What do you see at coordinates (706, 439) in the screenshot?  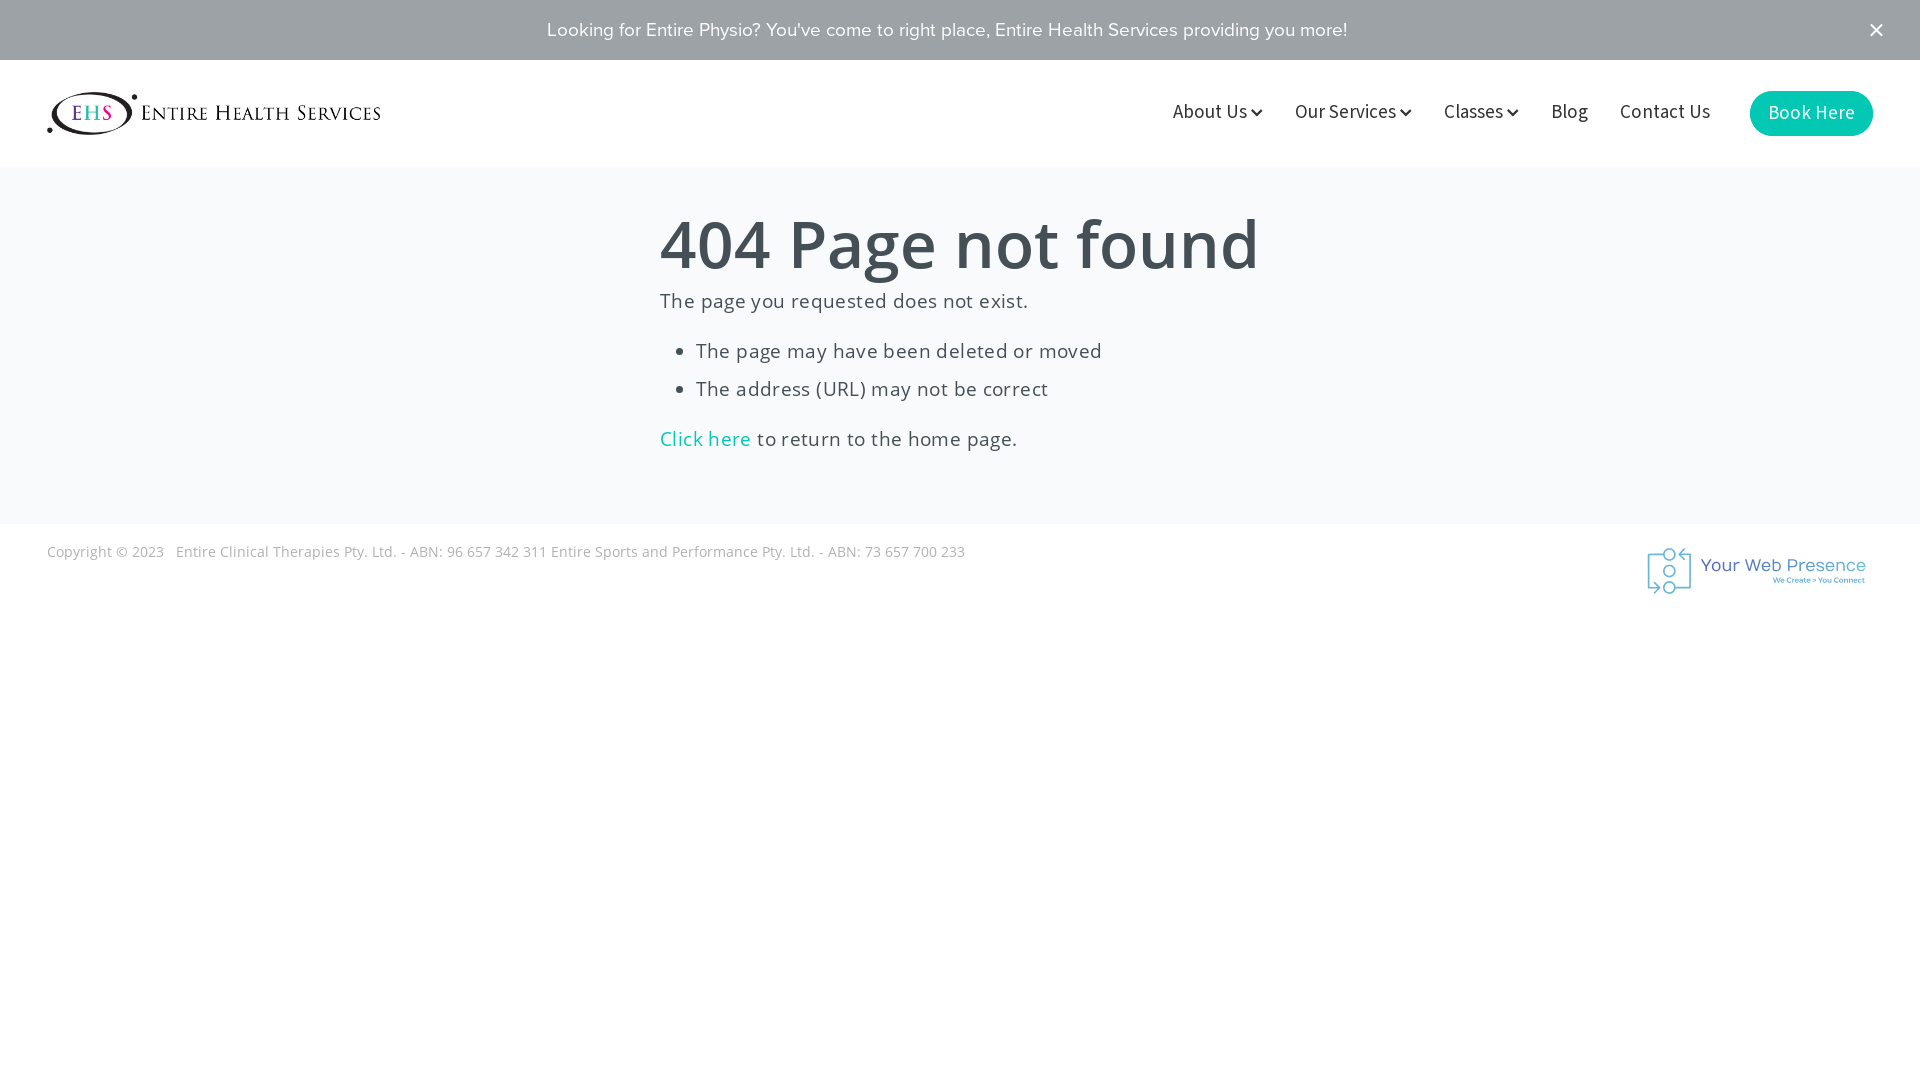 I see `Click here` at bounding box center [706, 439].